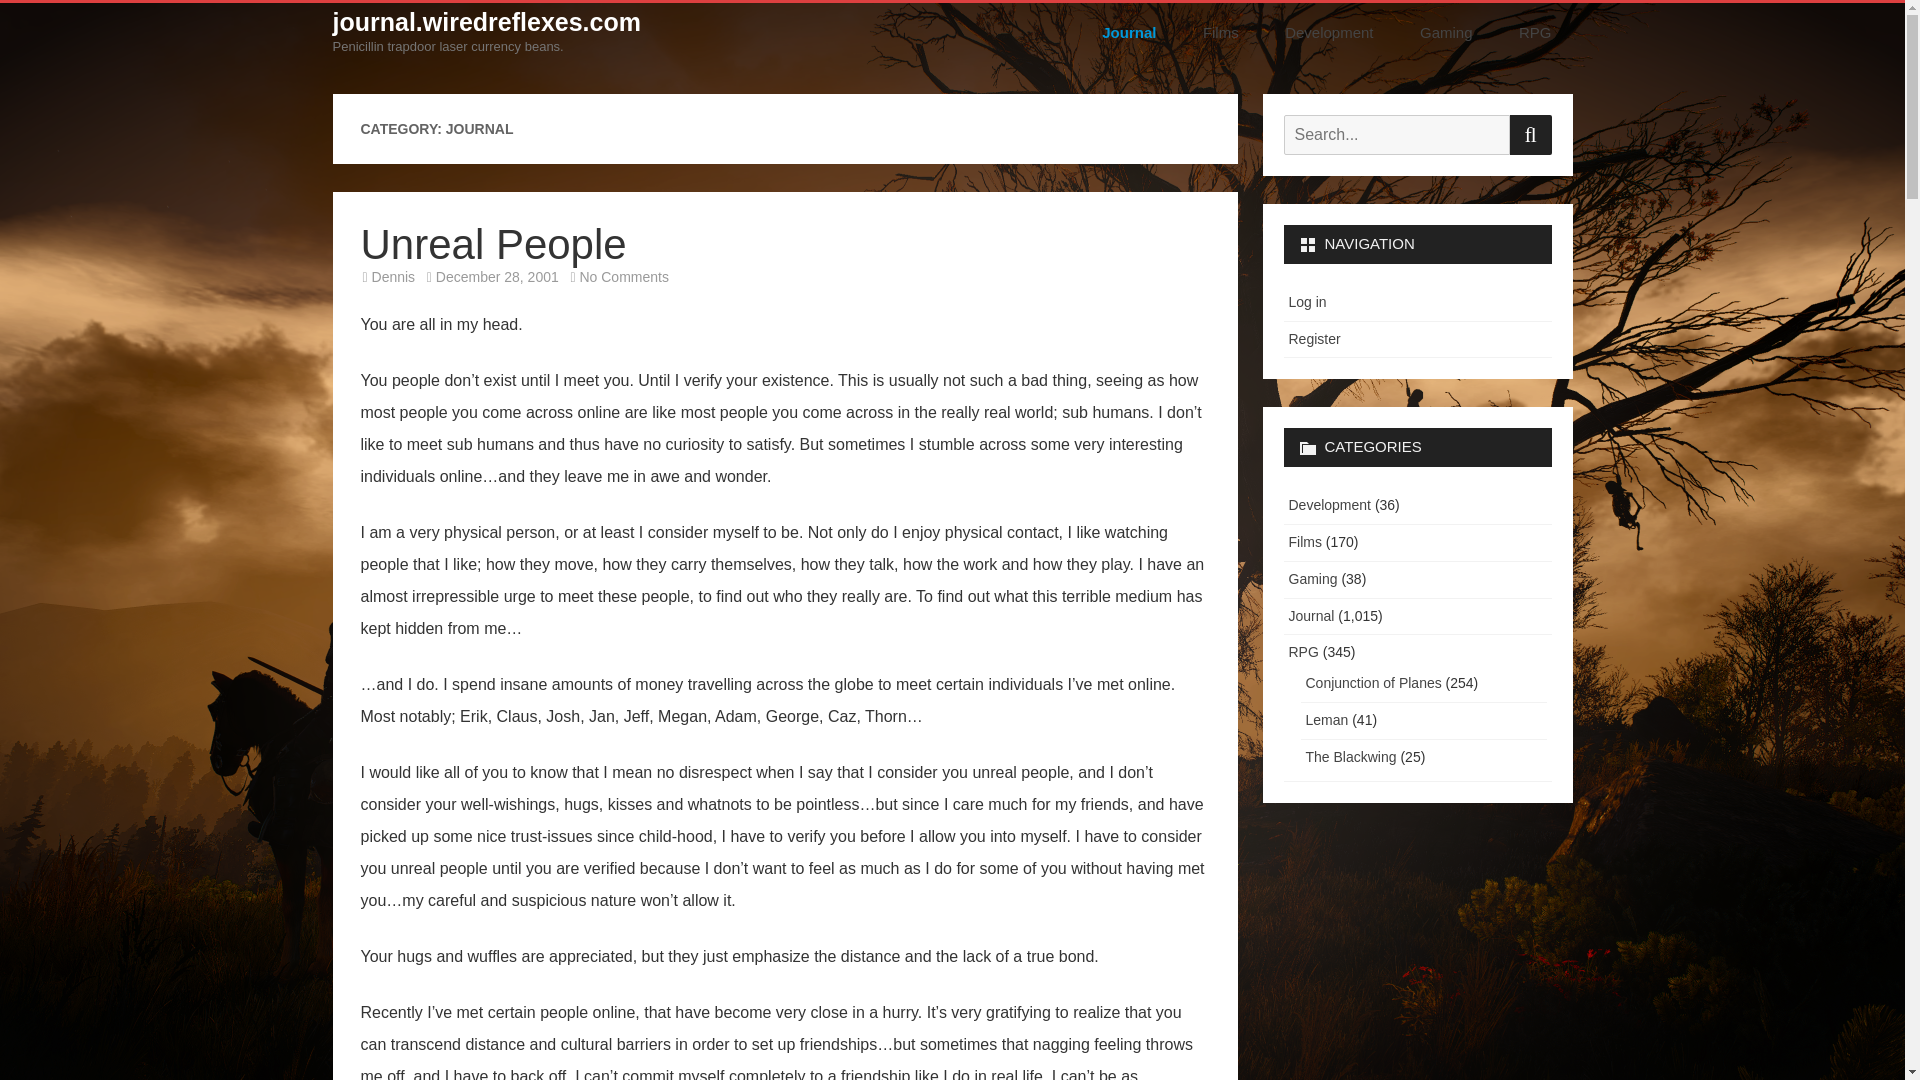 Image resolution: width=1920 pixels, height=1080 pixels. I want to click on journal.wiredreflexes.com, so click(486, 22).